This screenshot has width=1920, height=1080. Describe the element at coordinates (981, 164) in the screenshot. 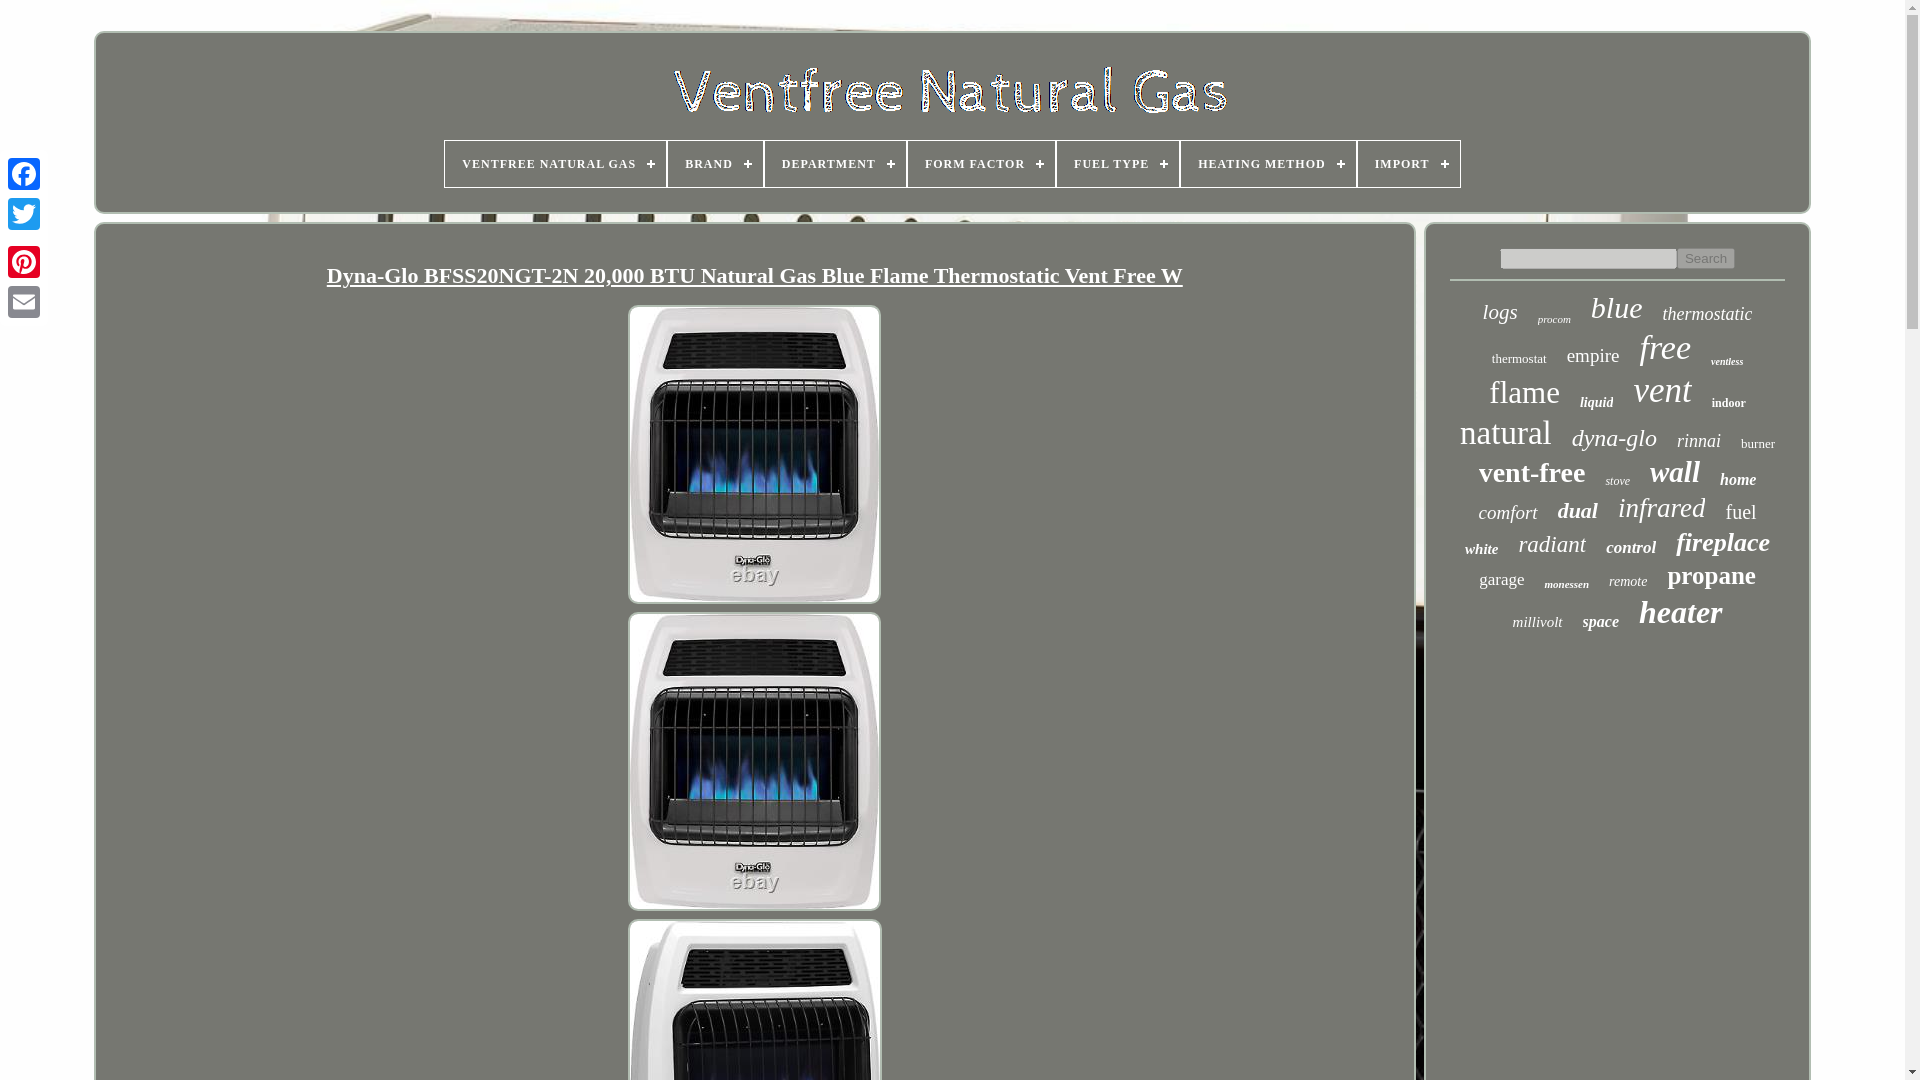

I see `FORM FACTOR` at that location.